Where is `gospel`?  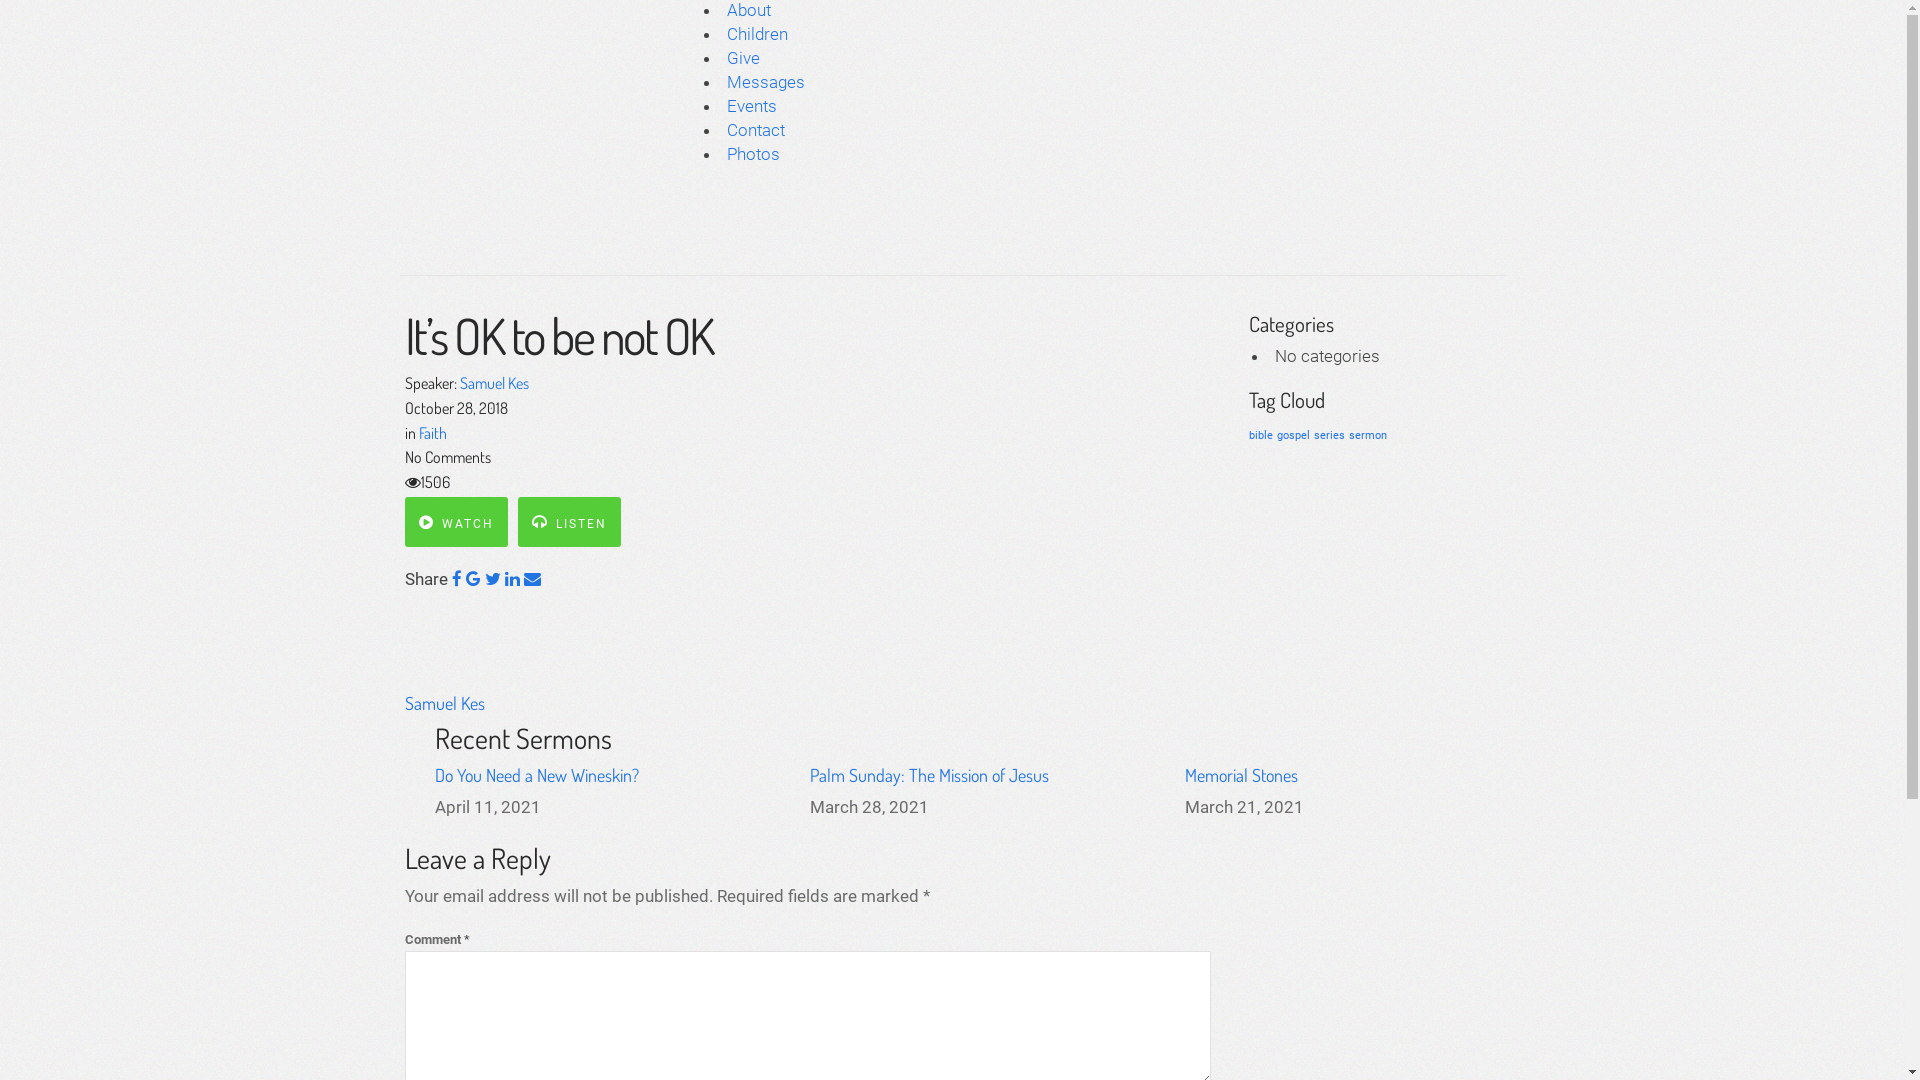 gospel is located at coordinates (1294, 436).